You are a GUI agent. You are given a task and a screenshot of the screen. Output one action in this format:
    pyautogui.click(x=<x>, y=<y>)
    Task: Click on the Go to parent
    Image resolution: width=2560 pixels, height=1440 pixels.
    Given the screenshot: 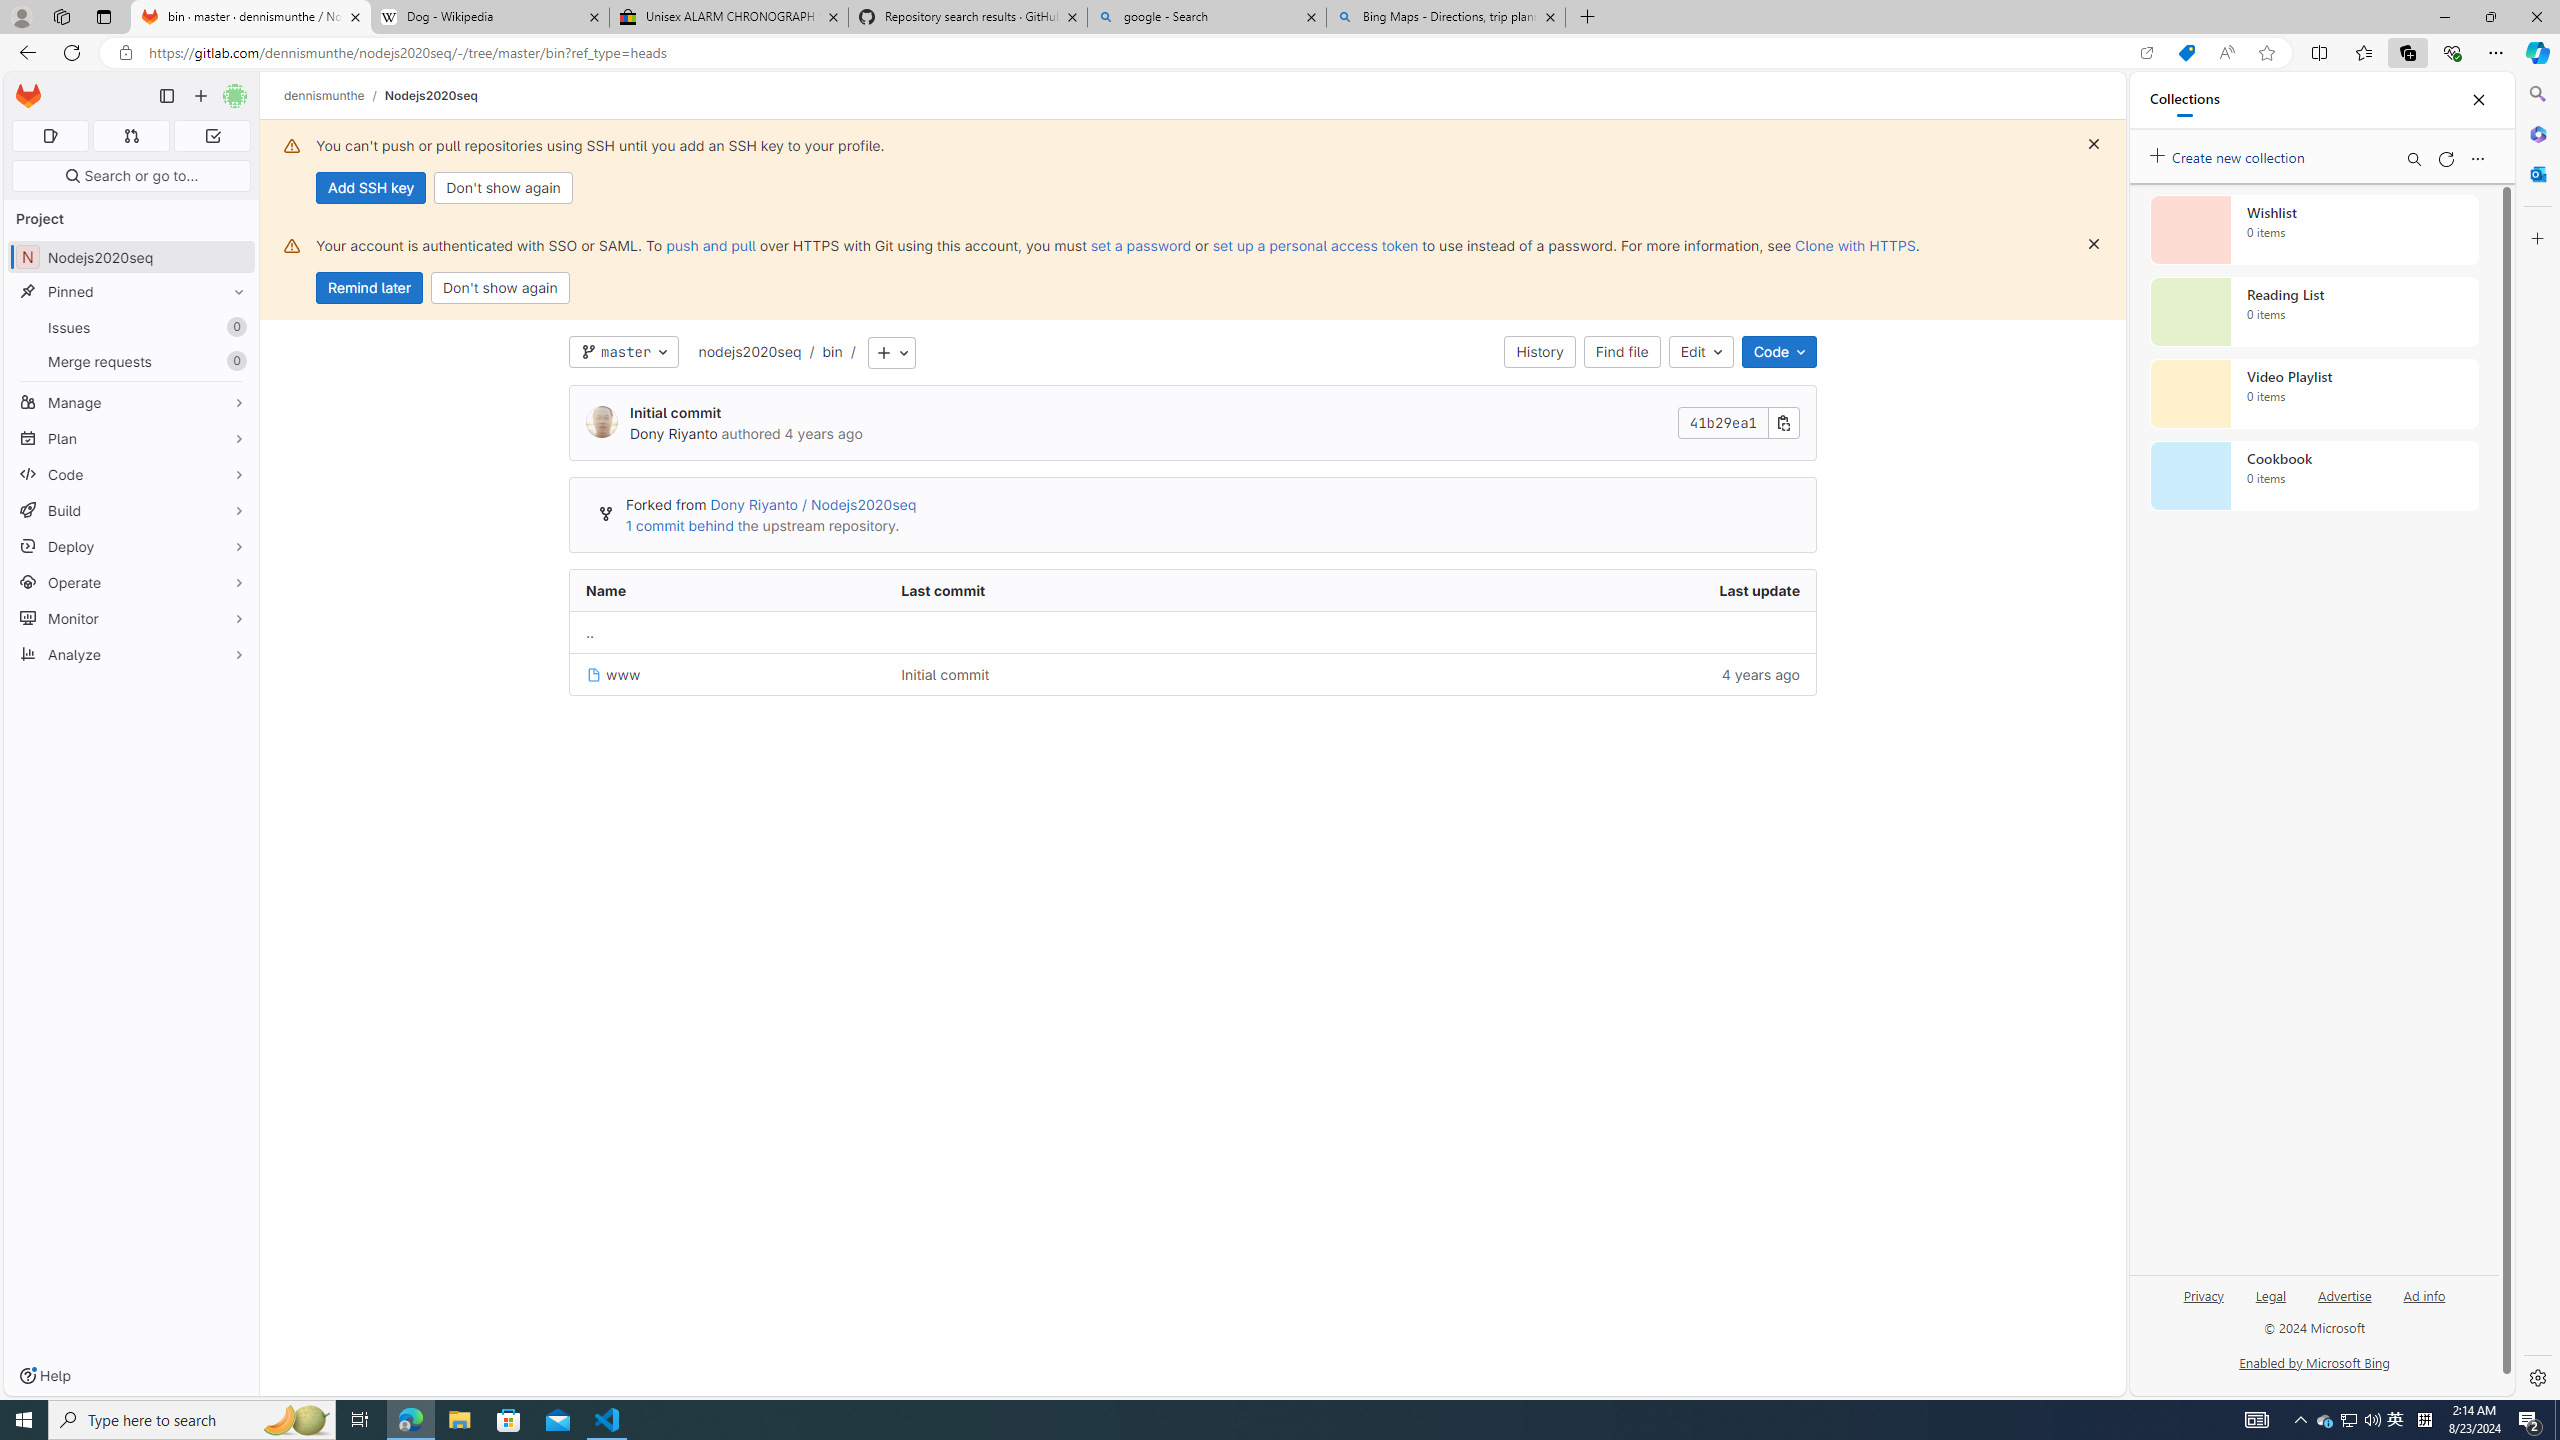 What is the action you would take?
    pyautogui.click(x=590, y=632)
    